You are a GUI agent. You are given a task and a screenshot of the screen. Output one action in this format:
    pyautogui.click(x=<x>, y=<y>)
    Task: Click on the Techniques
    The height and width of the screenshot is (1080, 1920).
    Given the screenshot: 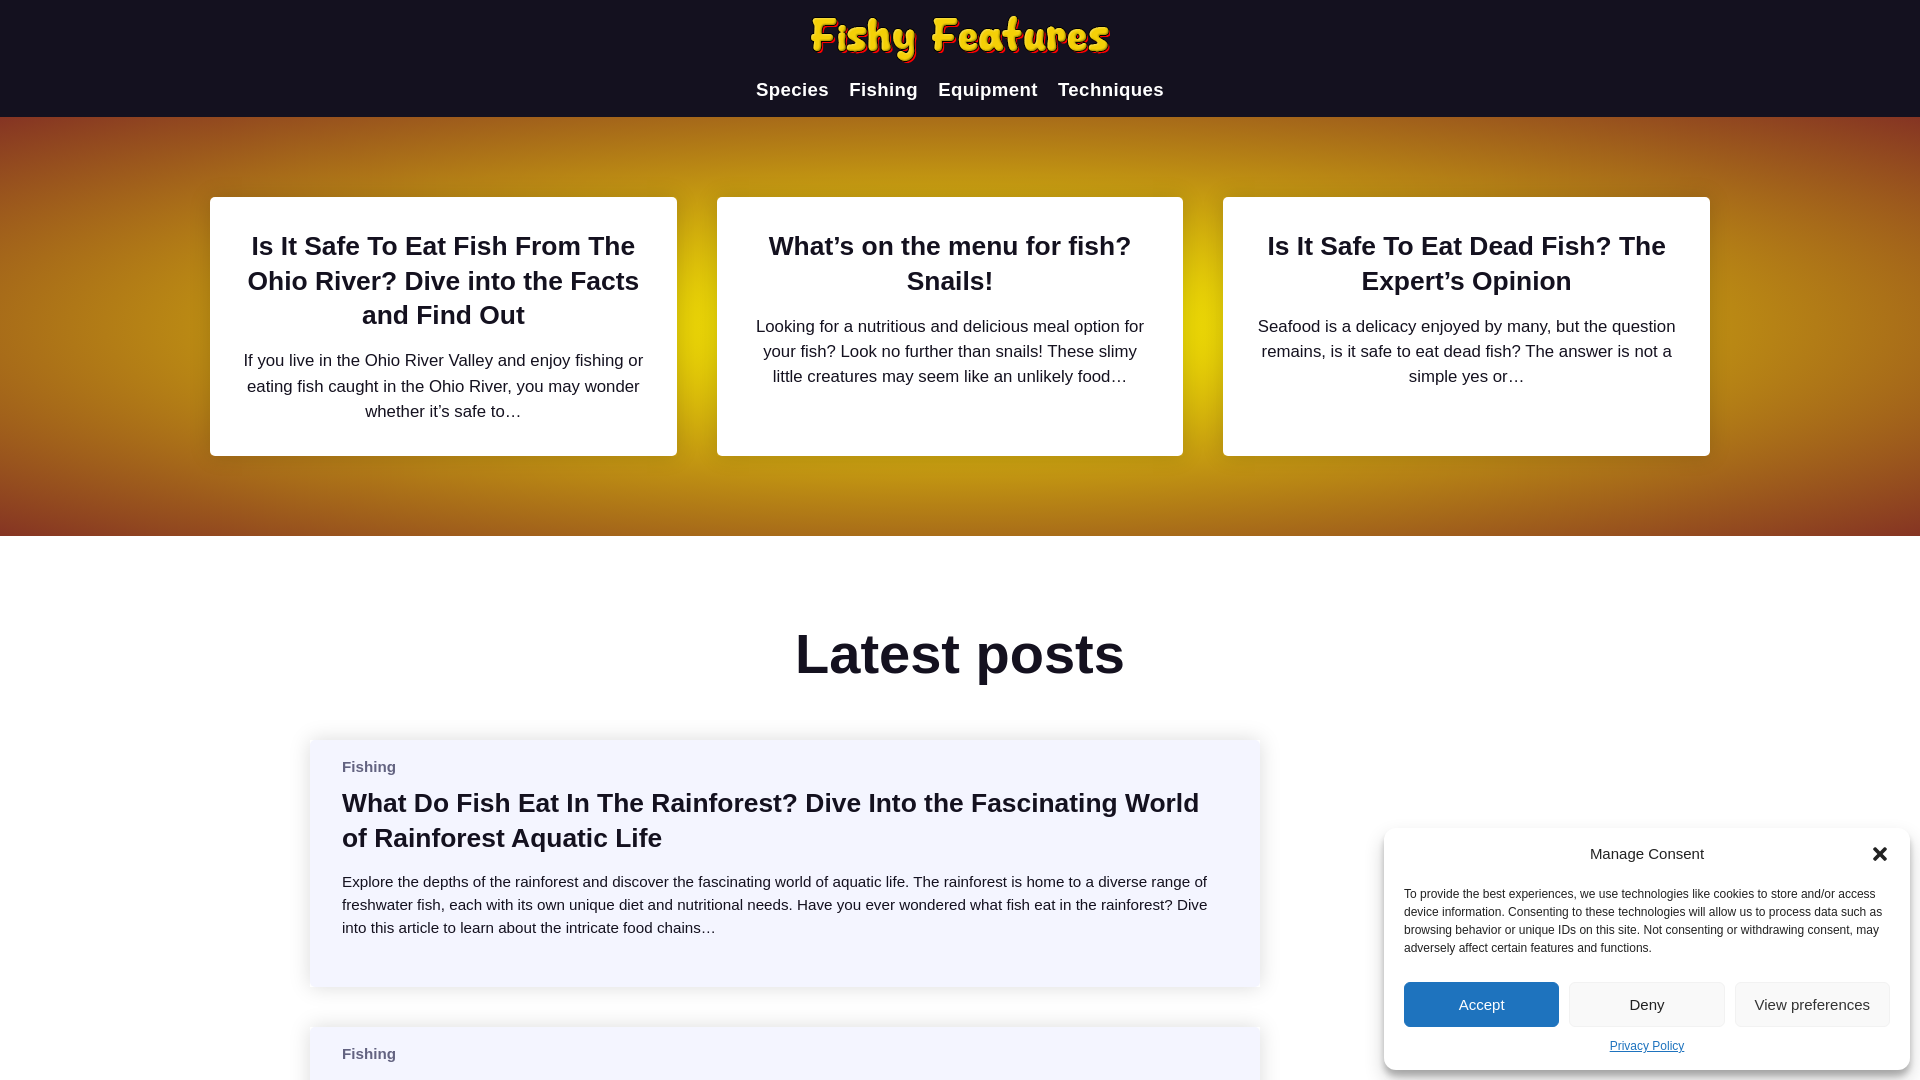 What is the action you would take?
    pyautogui.click(x=1110, y=90)
    